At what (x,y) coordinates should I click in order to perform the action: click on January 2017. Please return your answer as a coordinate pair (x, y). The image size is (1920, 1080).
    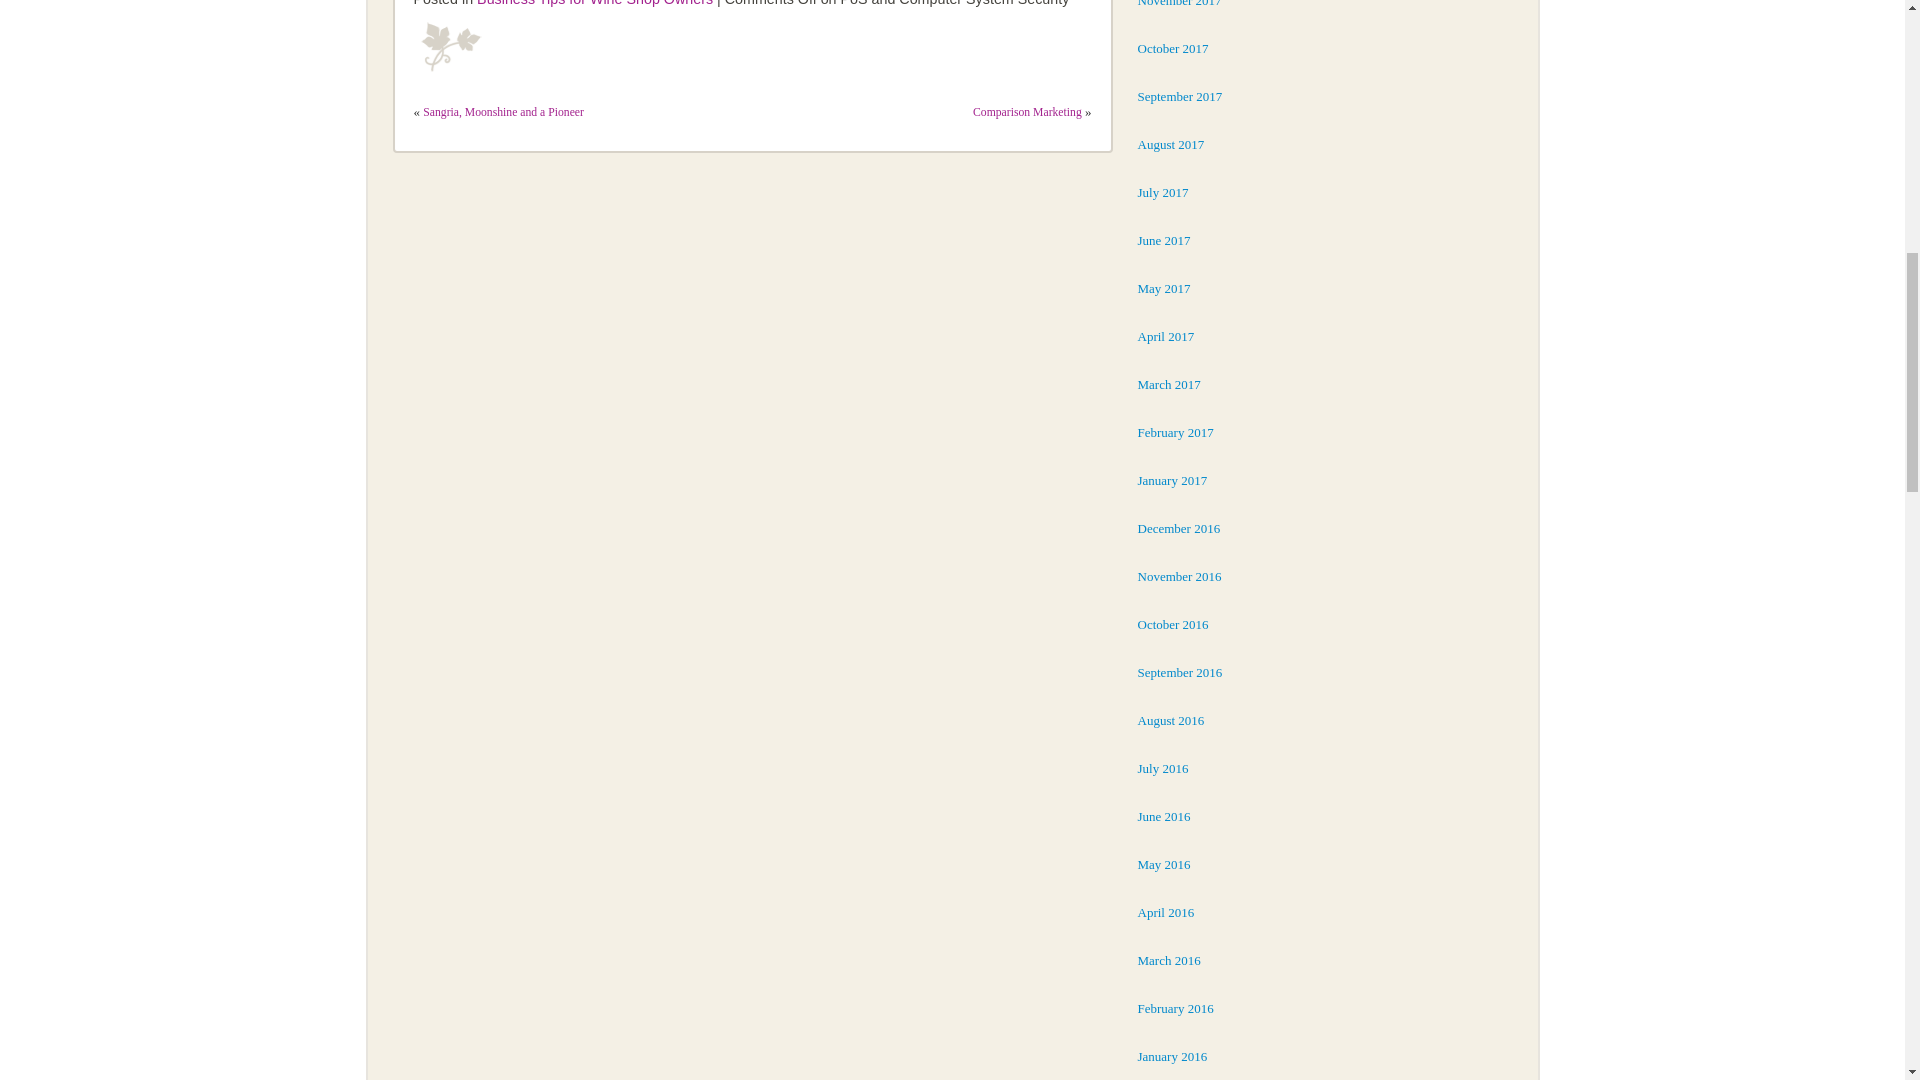
    Looking at the image, I should click on (1172, 480).